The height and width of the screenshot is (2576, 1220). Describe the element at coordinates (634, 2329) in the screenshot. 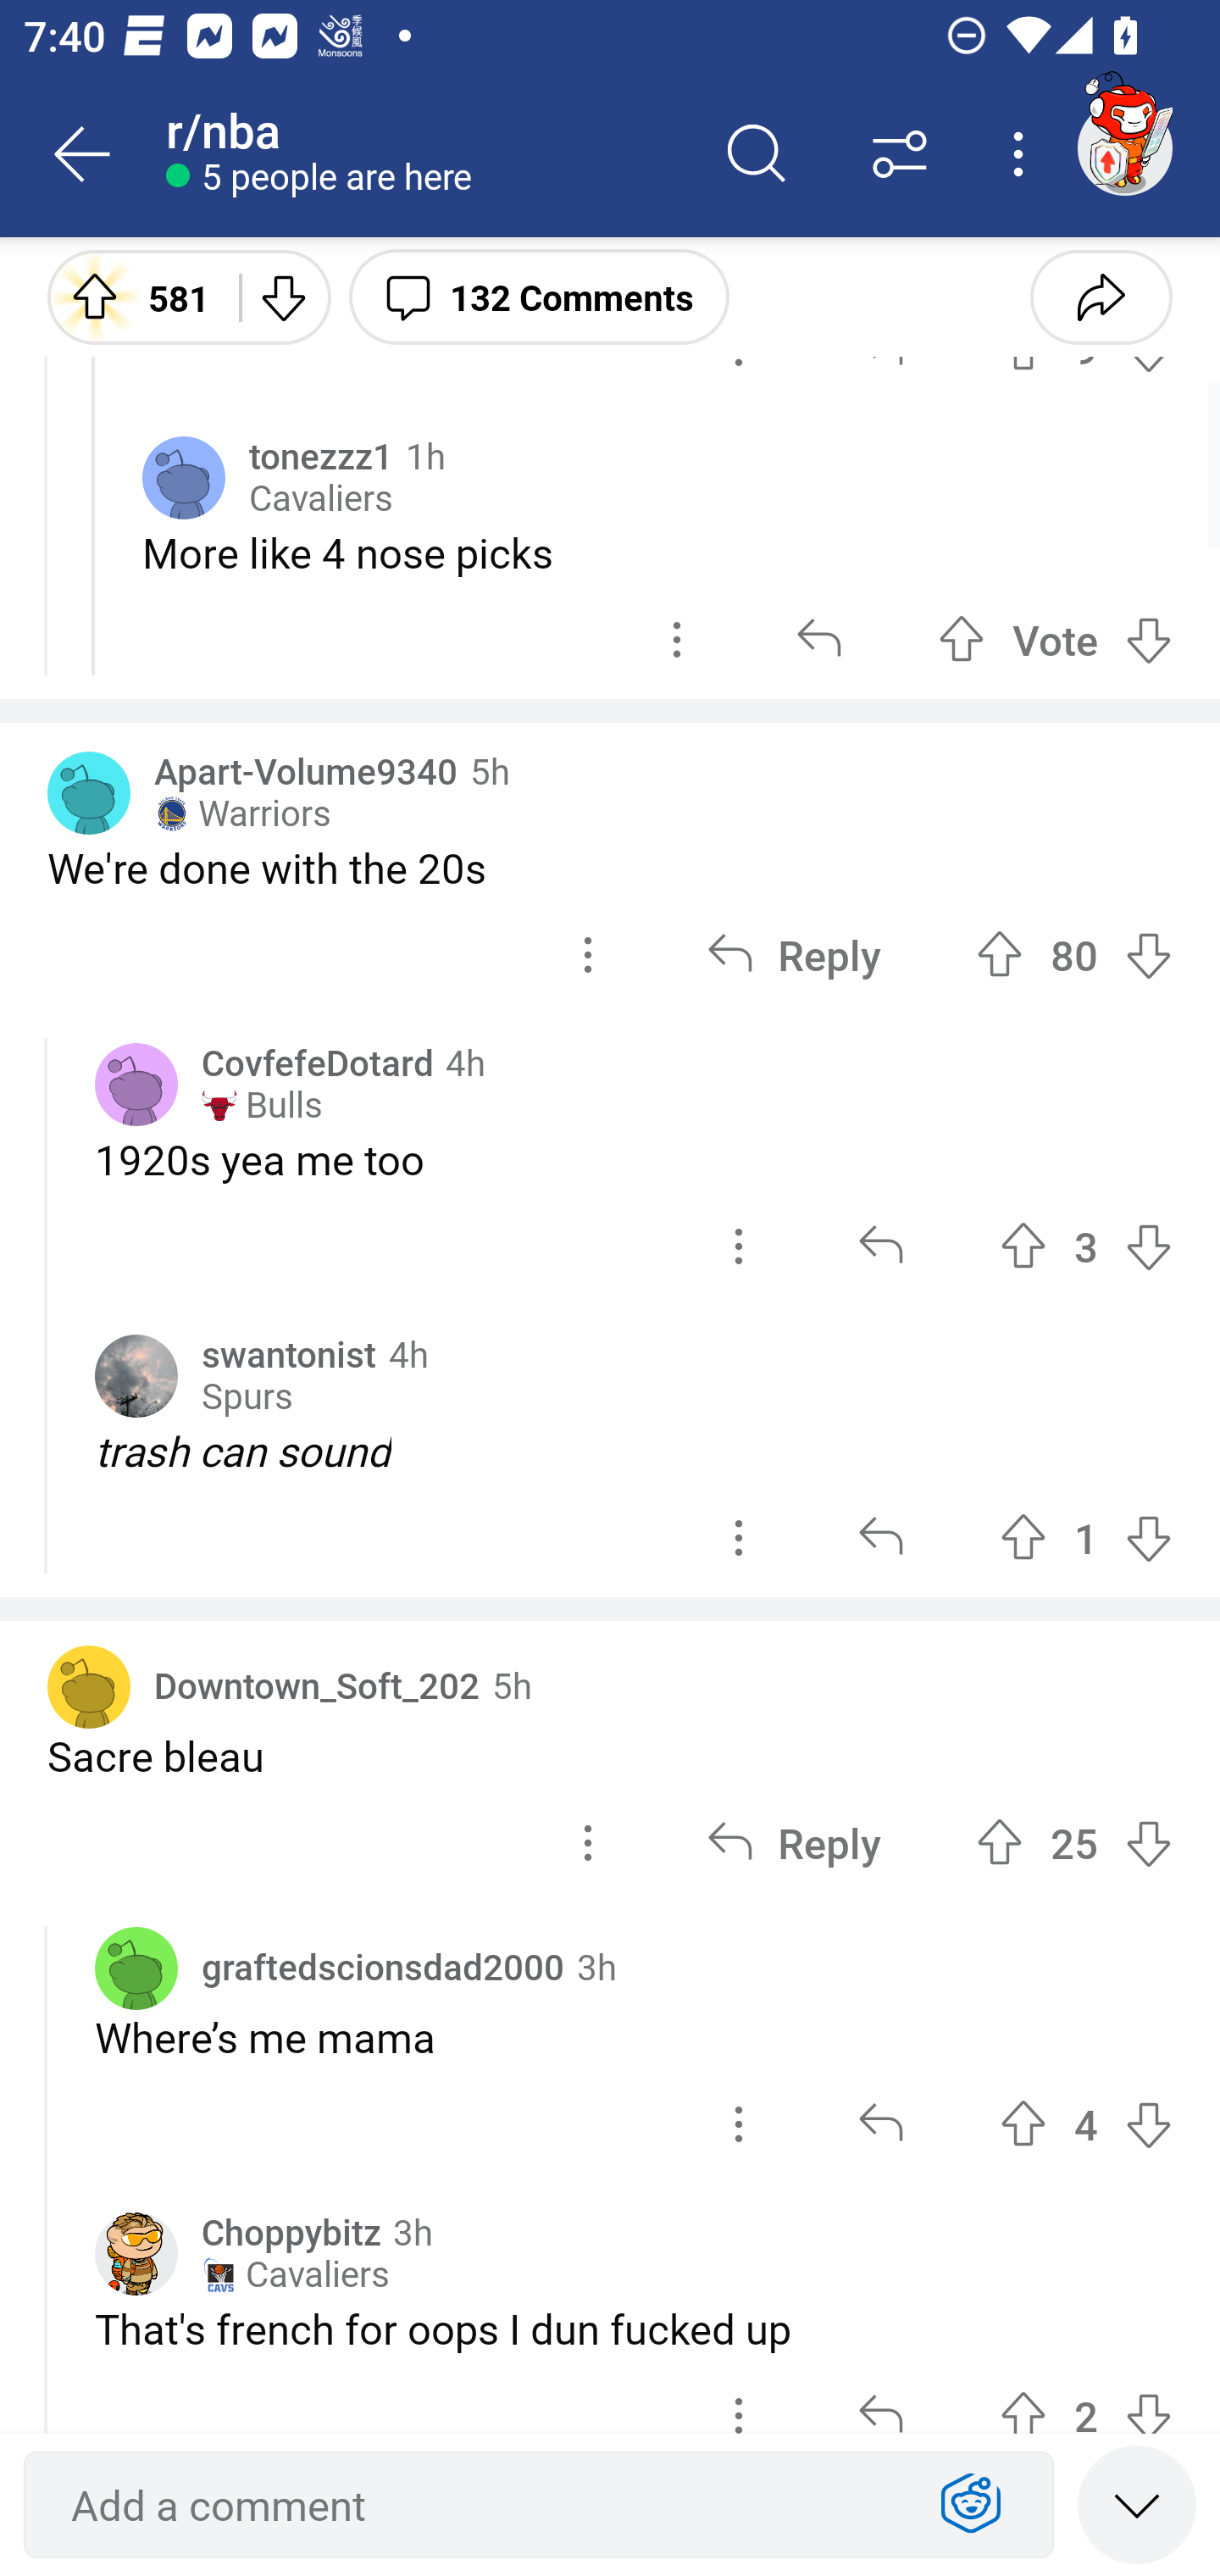

I see `That's french for oops I dun fucked up` at that location.